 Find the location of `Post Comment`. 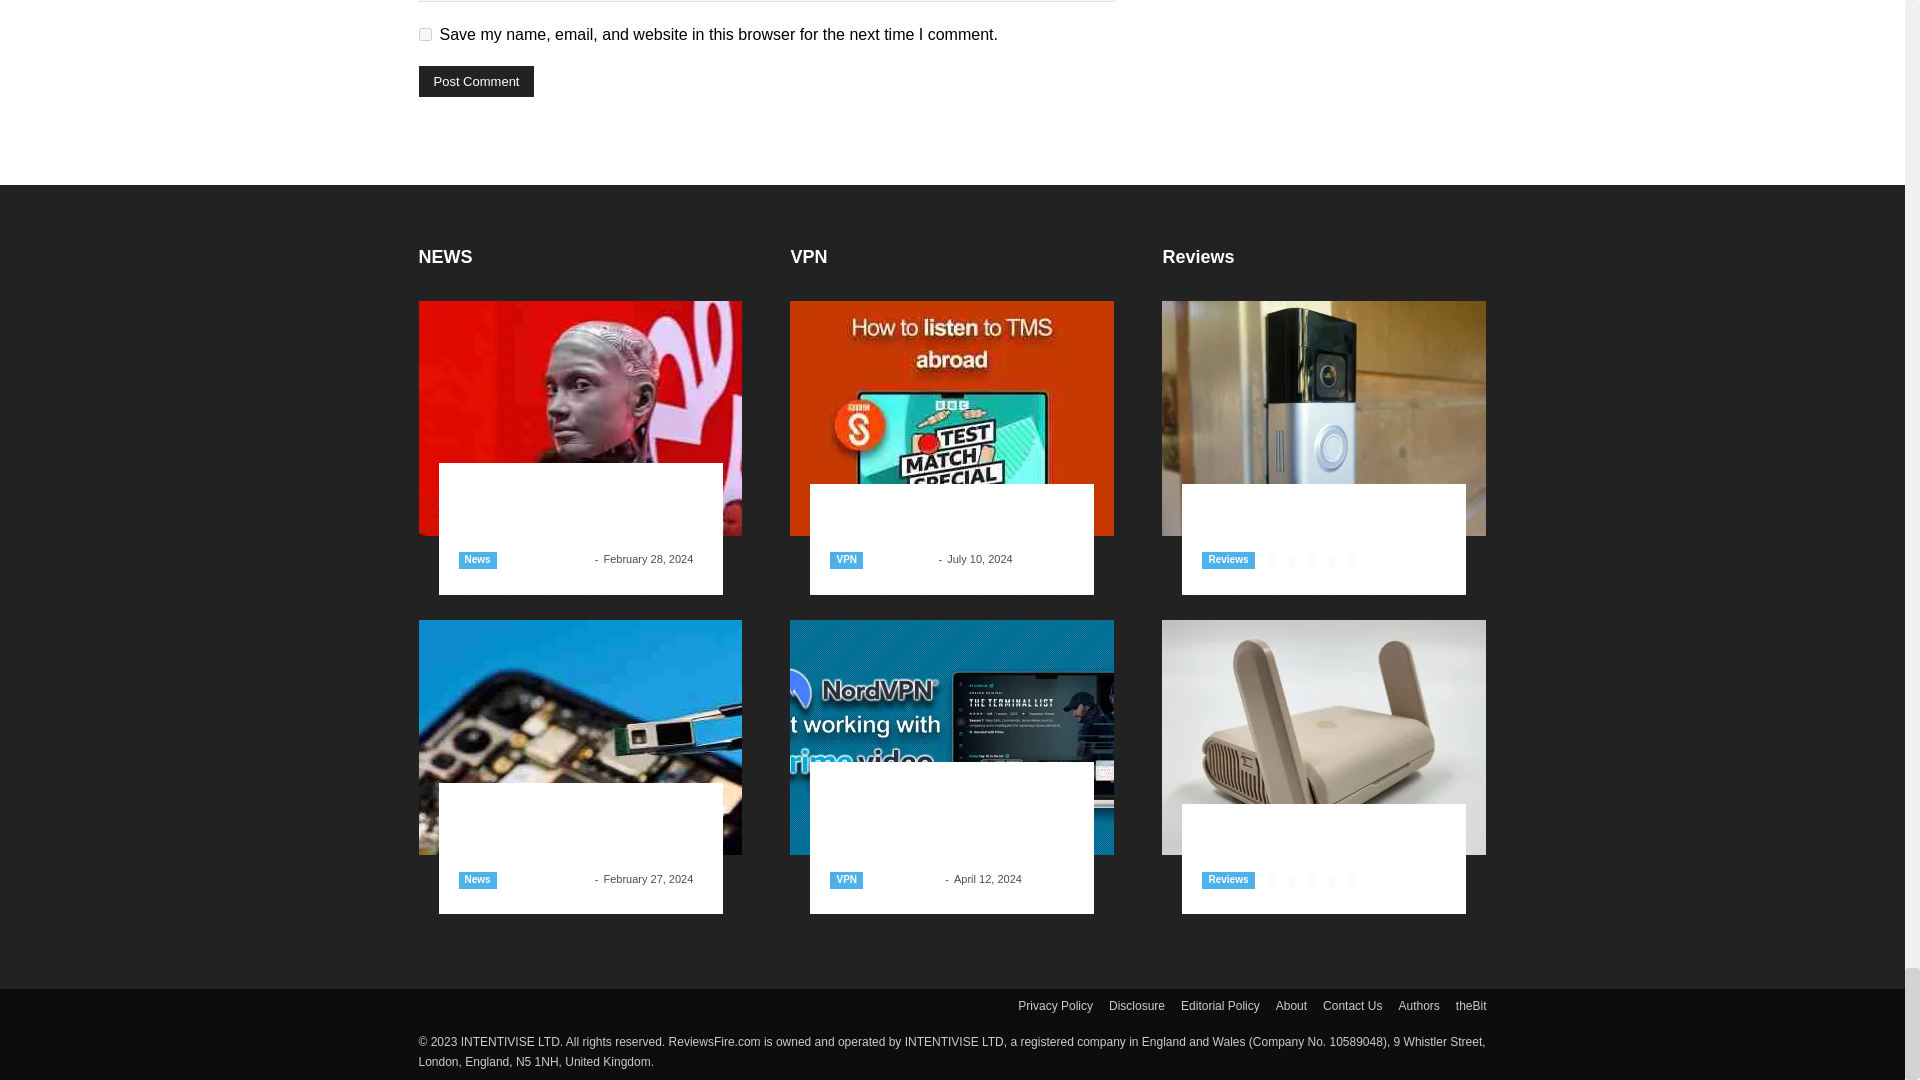

Post Comment is located at coordinates (476, 81).